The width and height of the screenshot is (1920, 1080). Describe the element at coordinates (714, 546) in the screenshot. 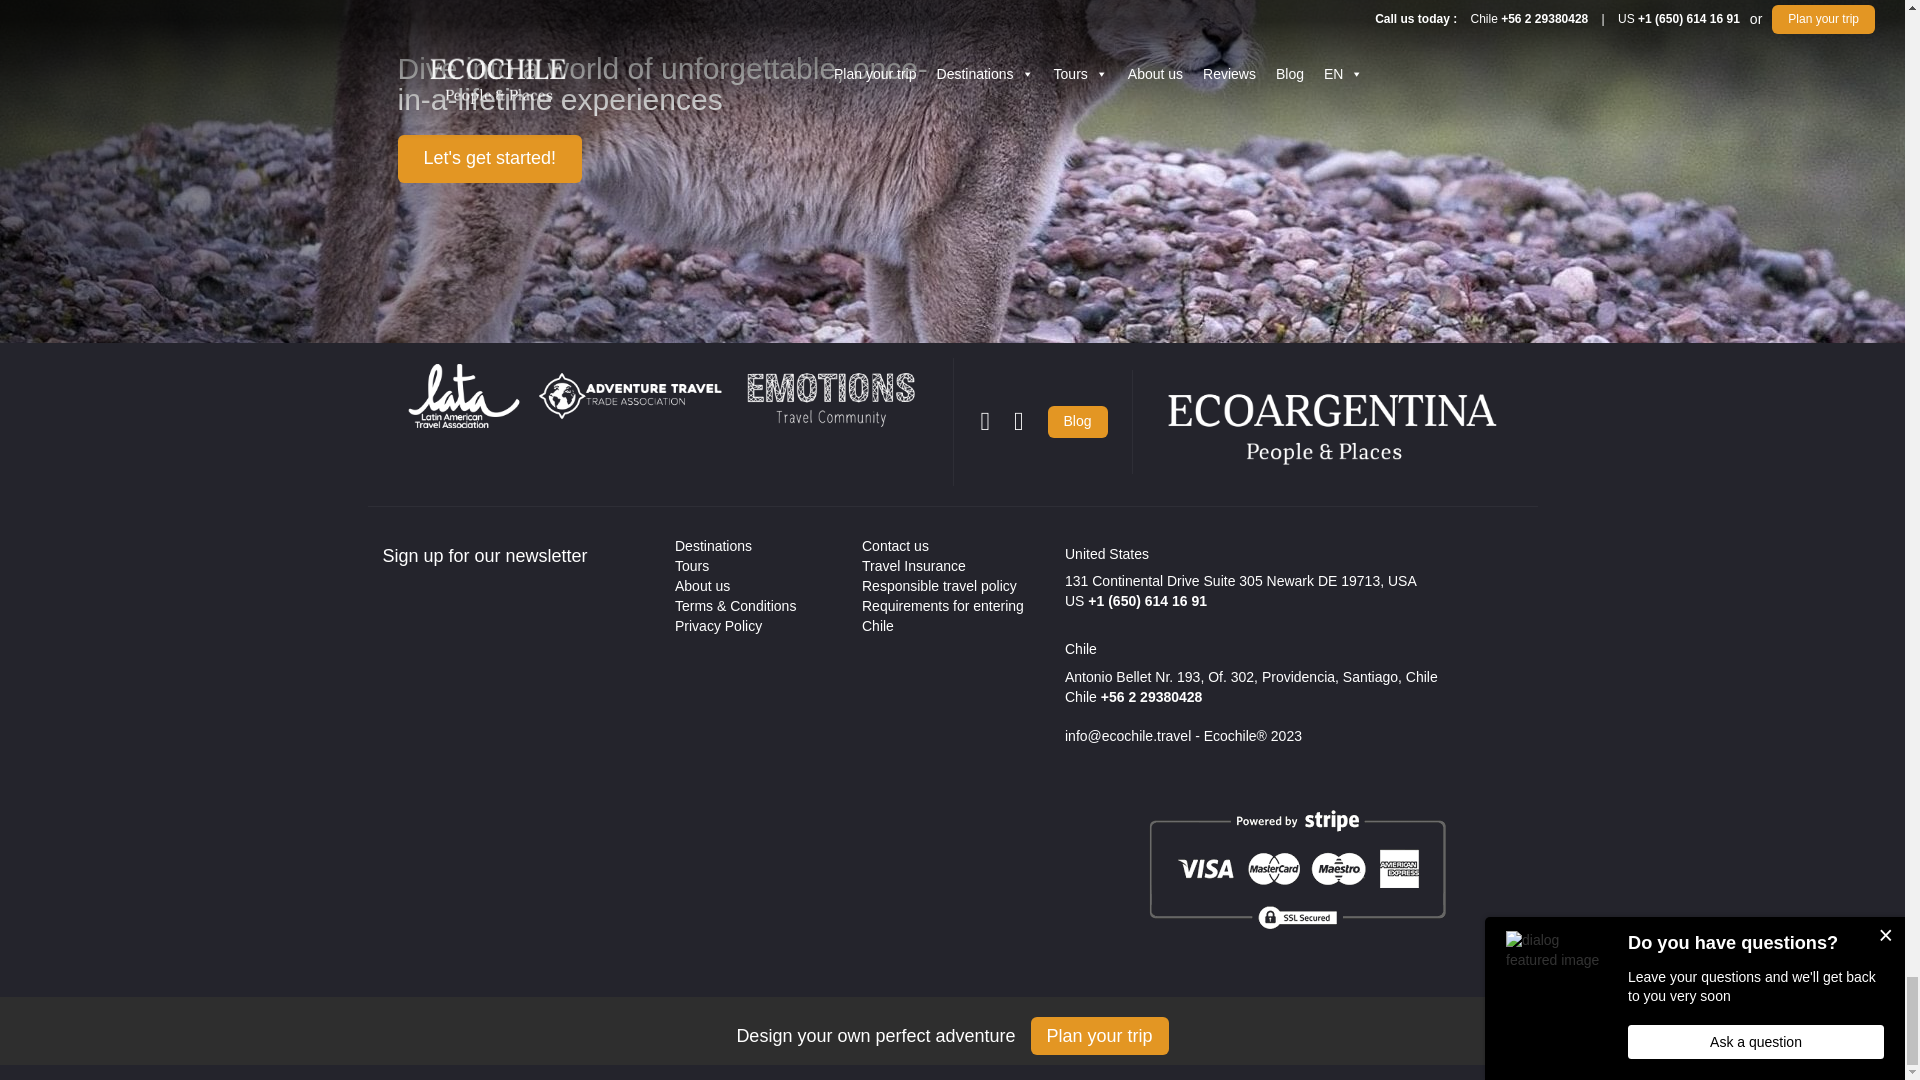

I see `Destinations` at that location.